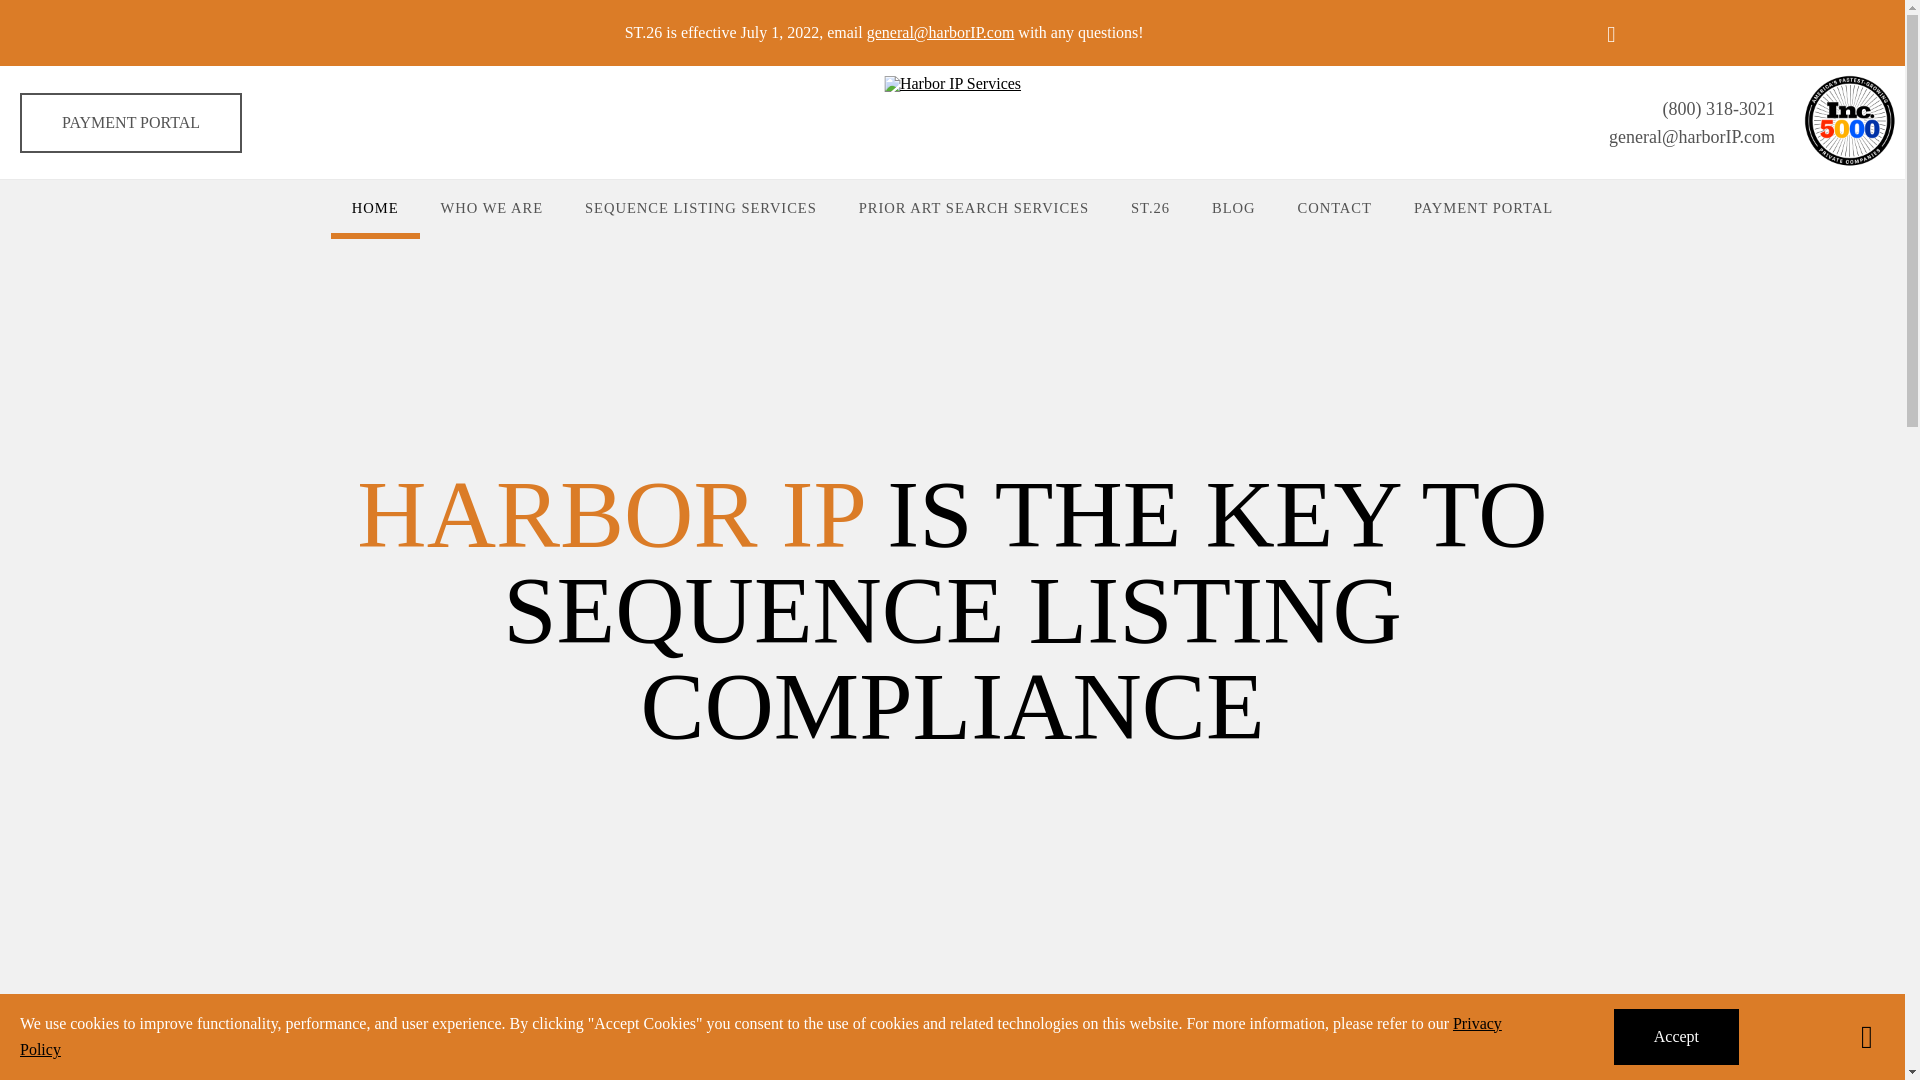 The image size is (1920, 1080). Describe the element at coordinates (1334, 209) in the screenshot. I see `CONTACT` at that location.